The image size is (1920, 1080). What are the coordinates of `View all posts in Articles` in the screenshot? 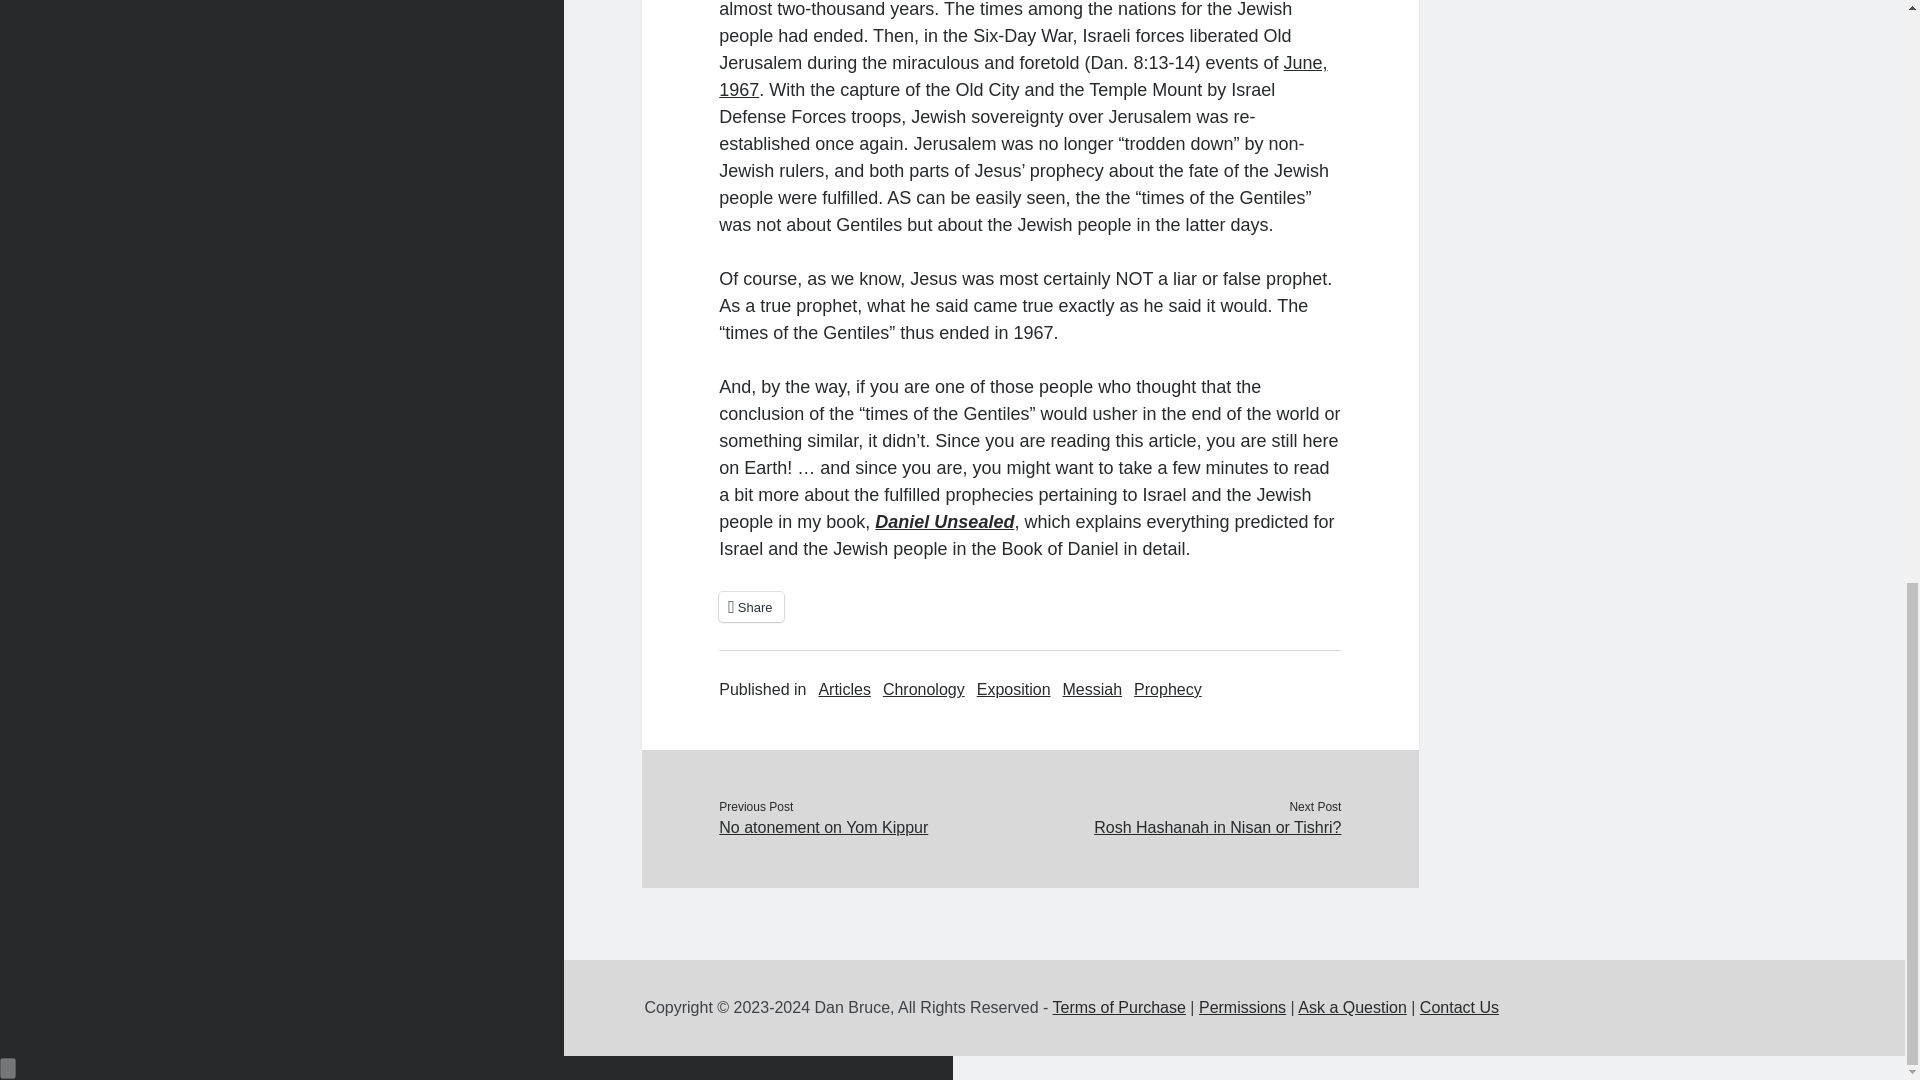 It's located at (843, 690).